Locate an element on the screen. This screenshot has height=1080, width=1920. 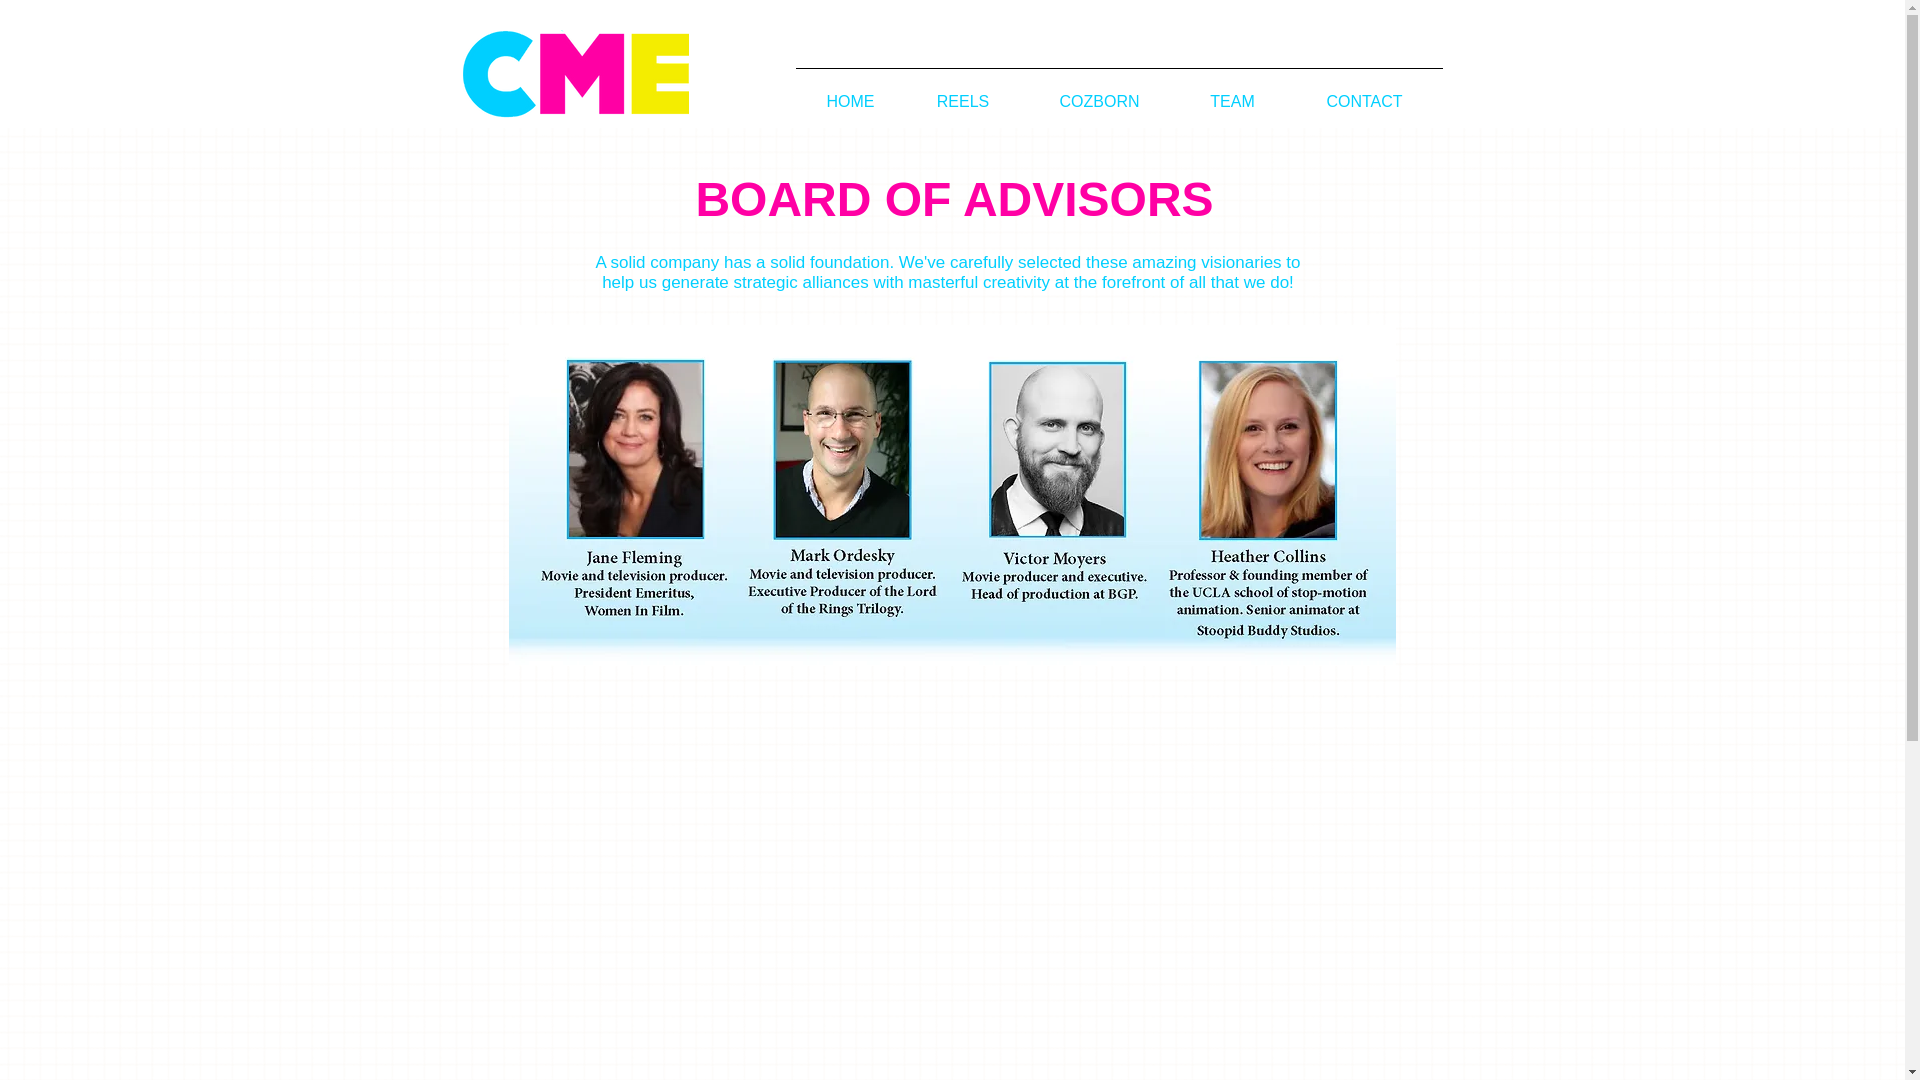
REELS is located at coordinates (964, 92).